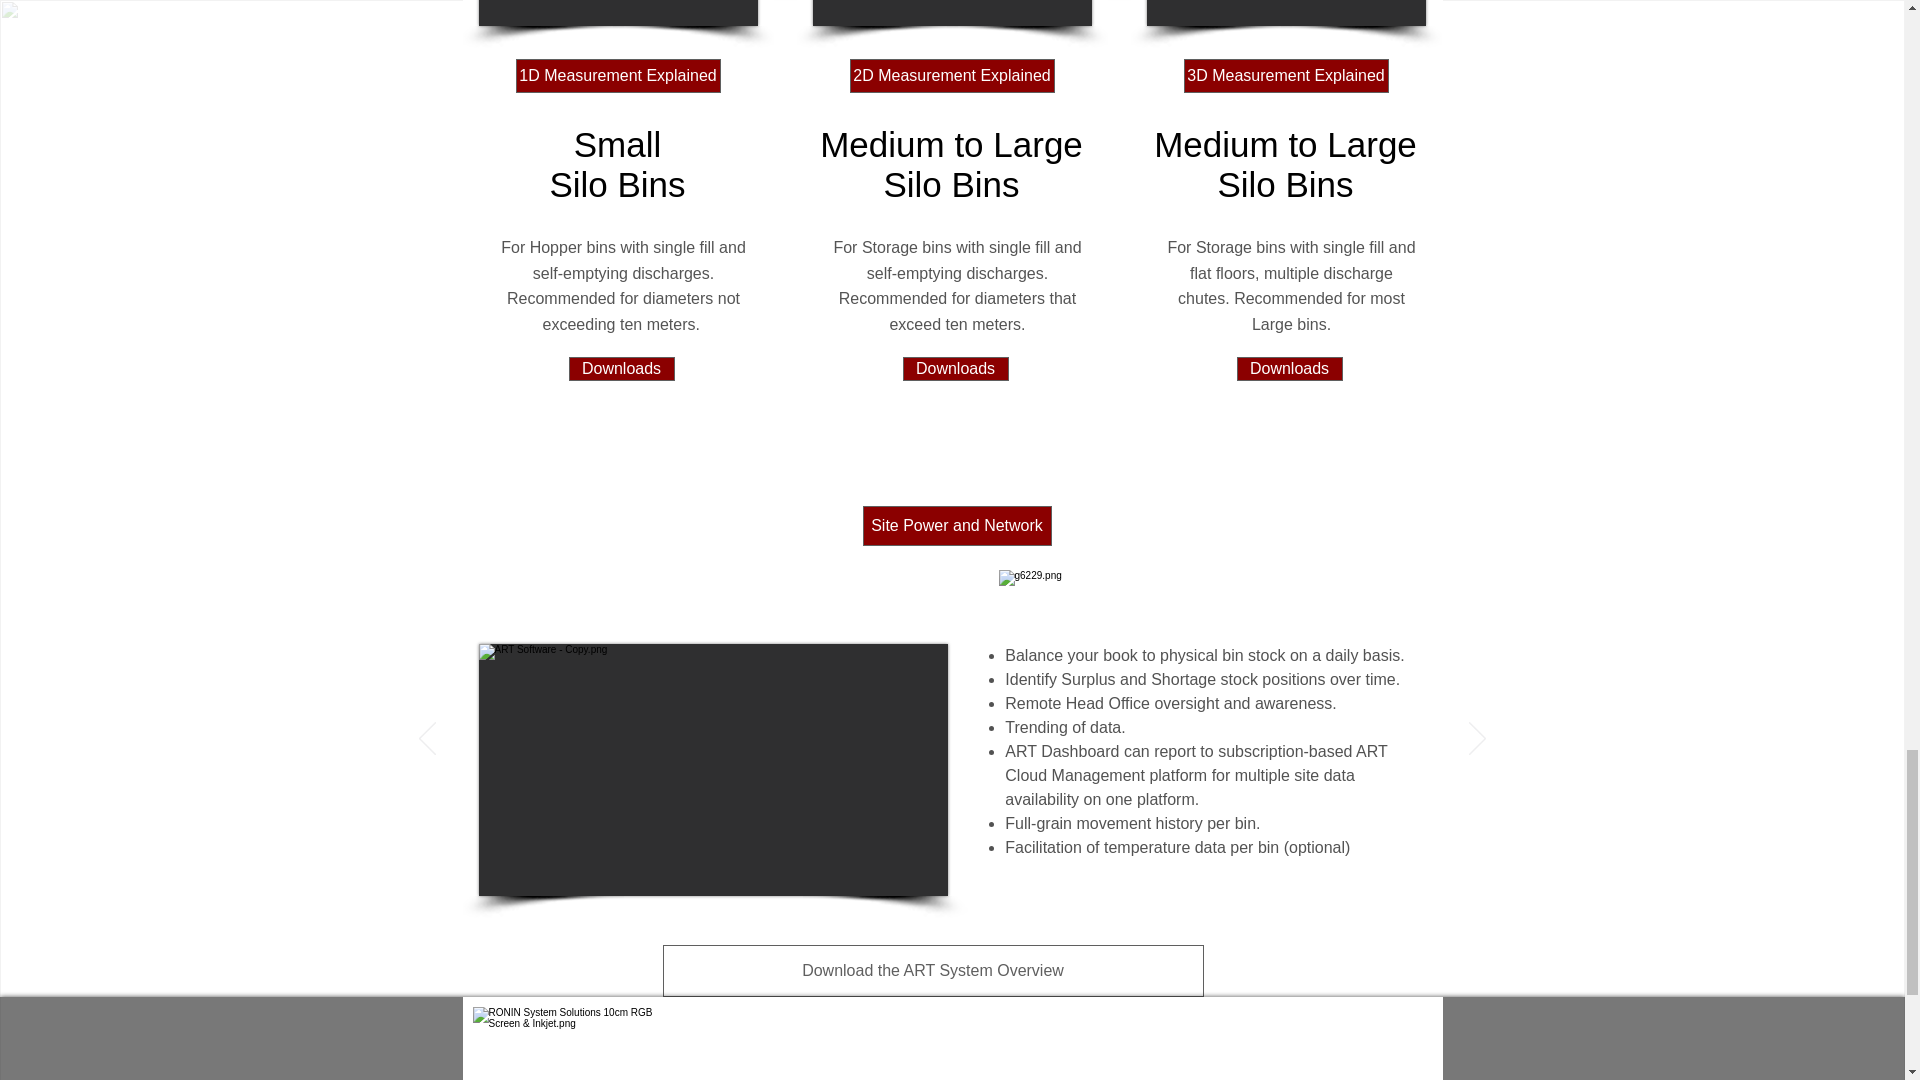  Describe the element at coordinates (932, 970) in the screenshot. I see `Downloads` at that location.